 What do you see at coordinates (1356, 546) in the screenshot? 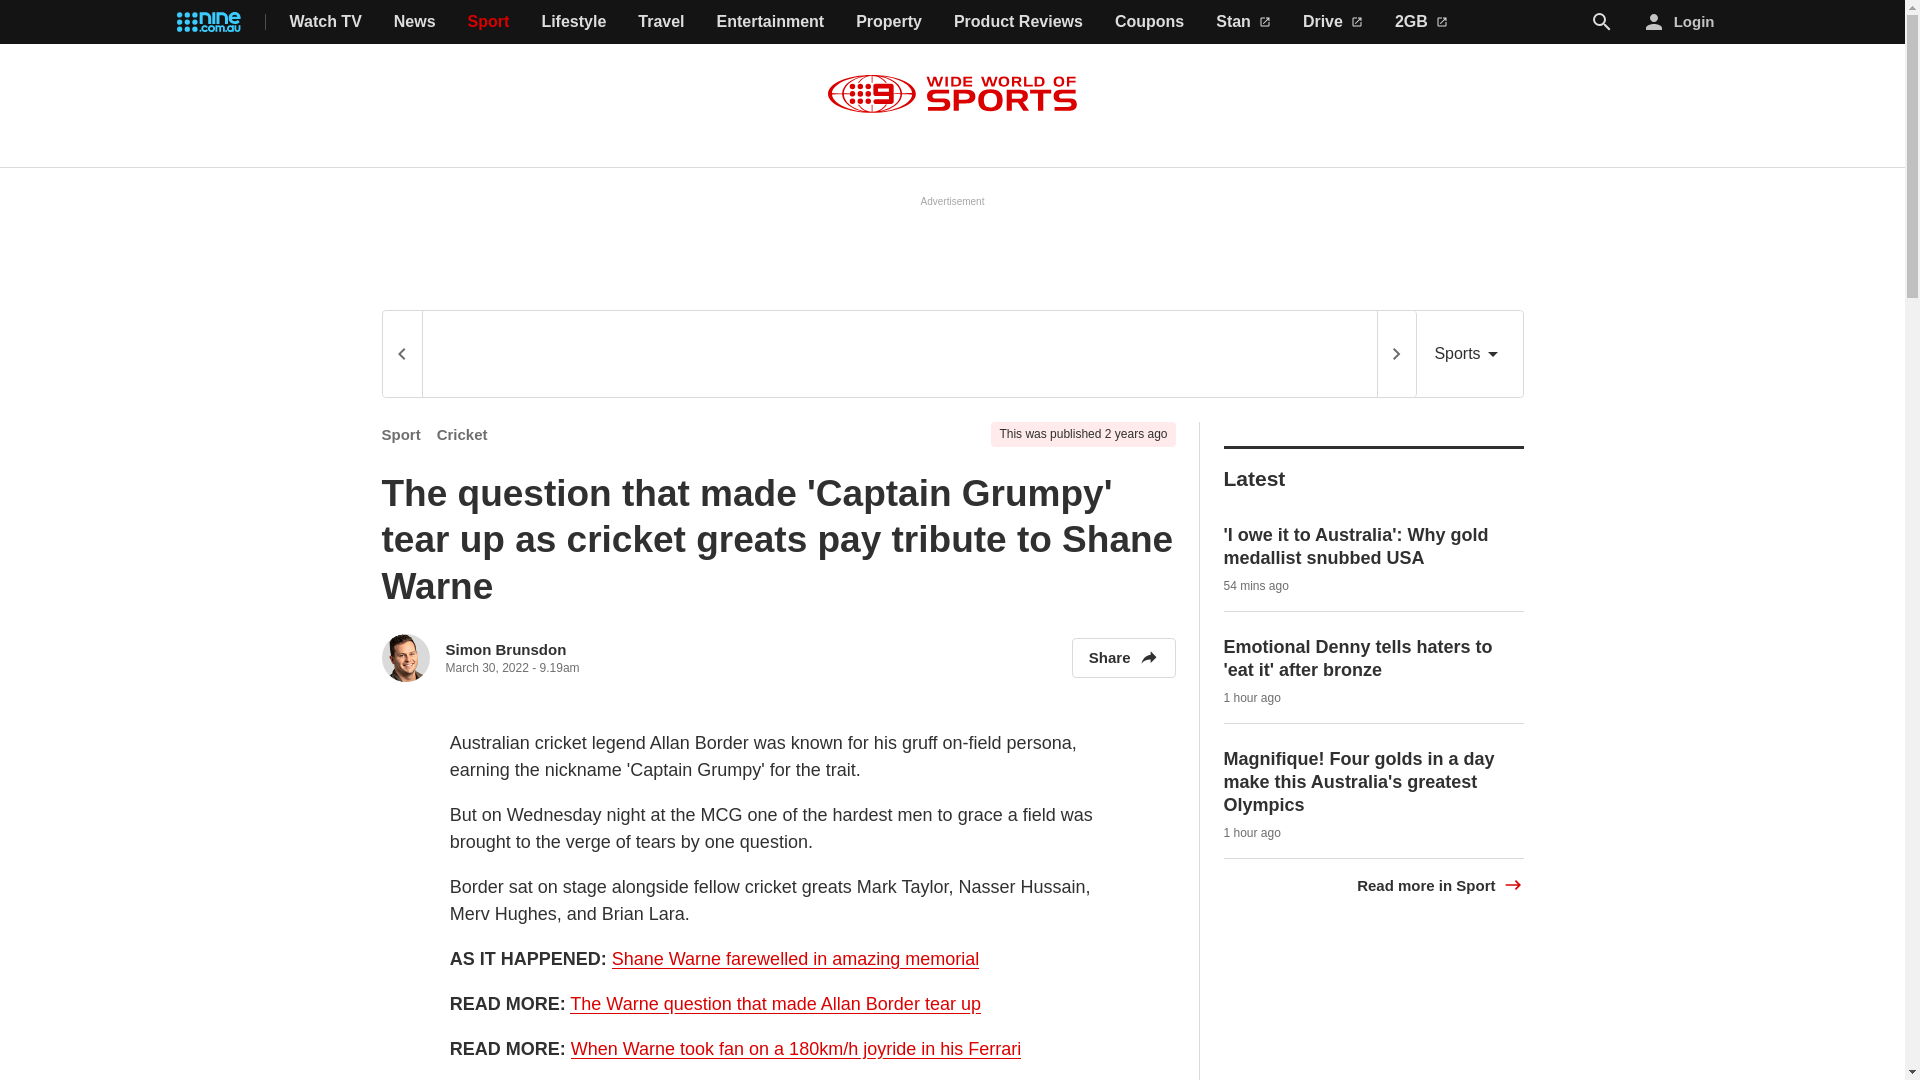
I see `'I owe it to Australia': Why gold medallist snubbed USA` at bounding box center [1356, 546].